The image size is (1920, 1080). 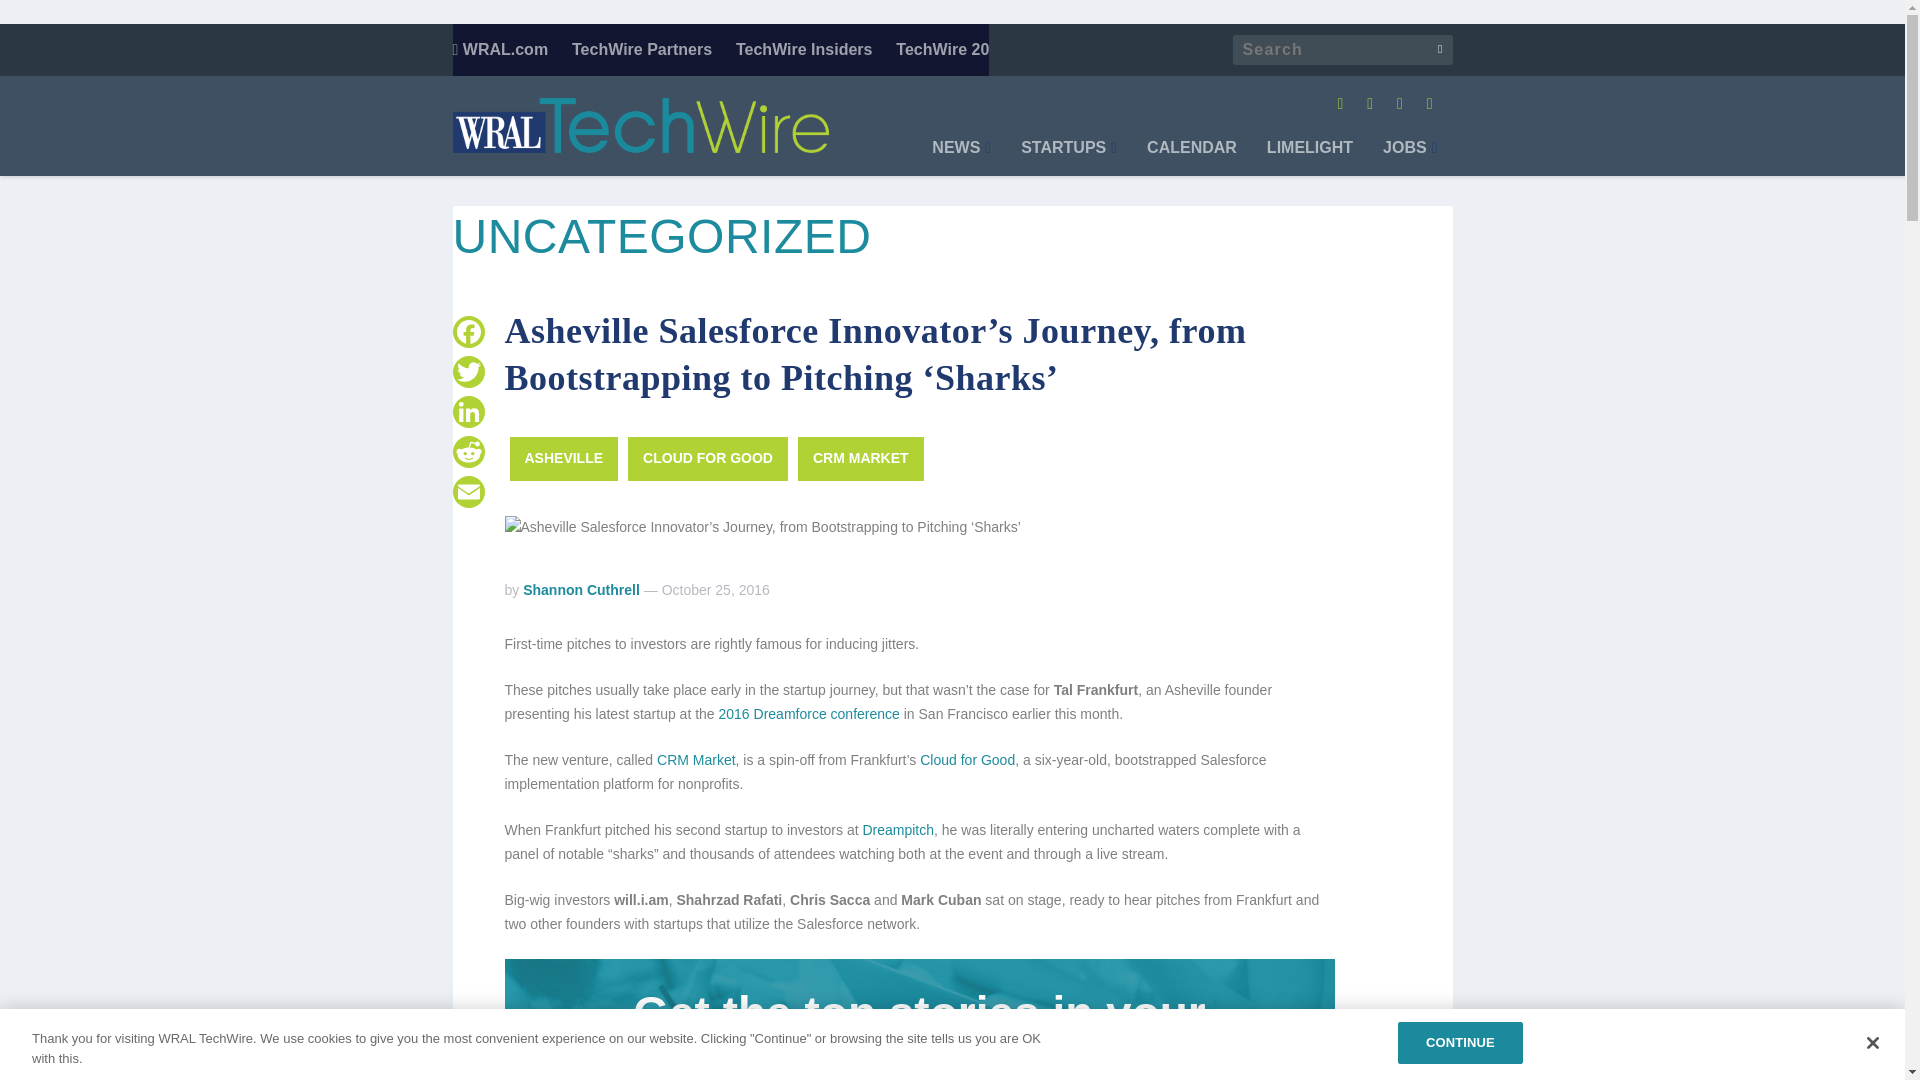 What do you see at coordinates (467, 332) in the screenshot?
I see `Facebook` at bounding box center [467, 332].